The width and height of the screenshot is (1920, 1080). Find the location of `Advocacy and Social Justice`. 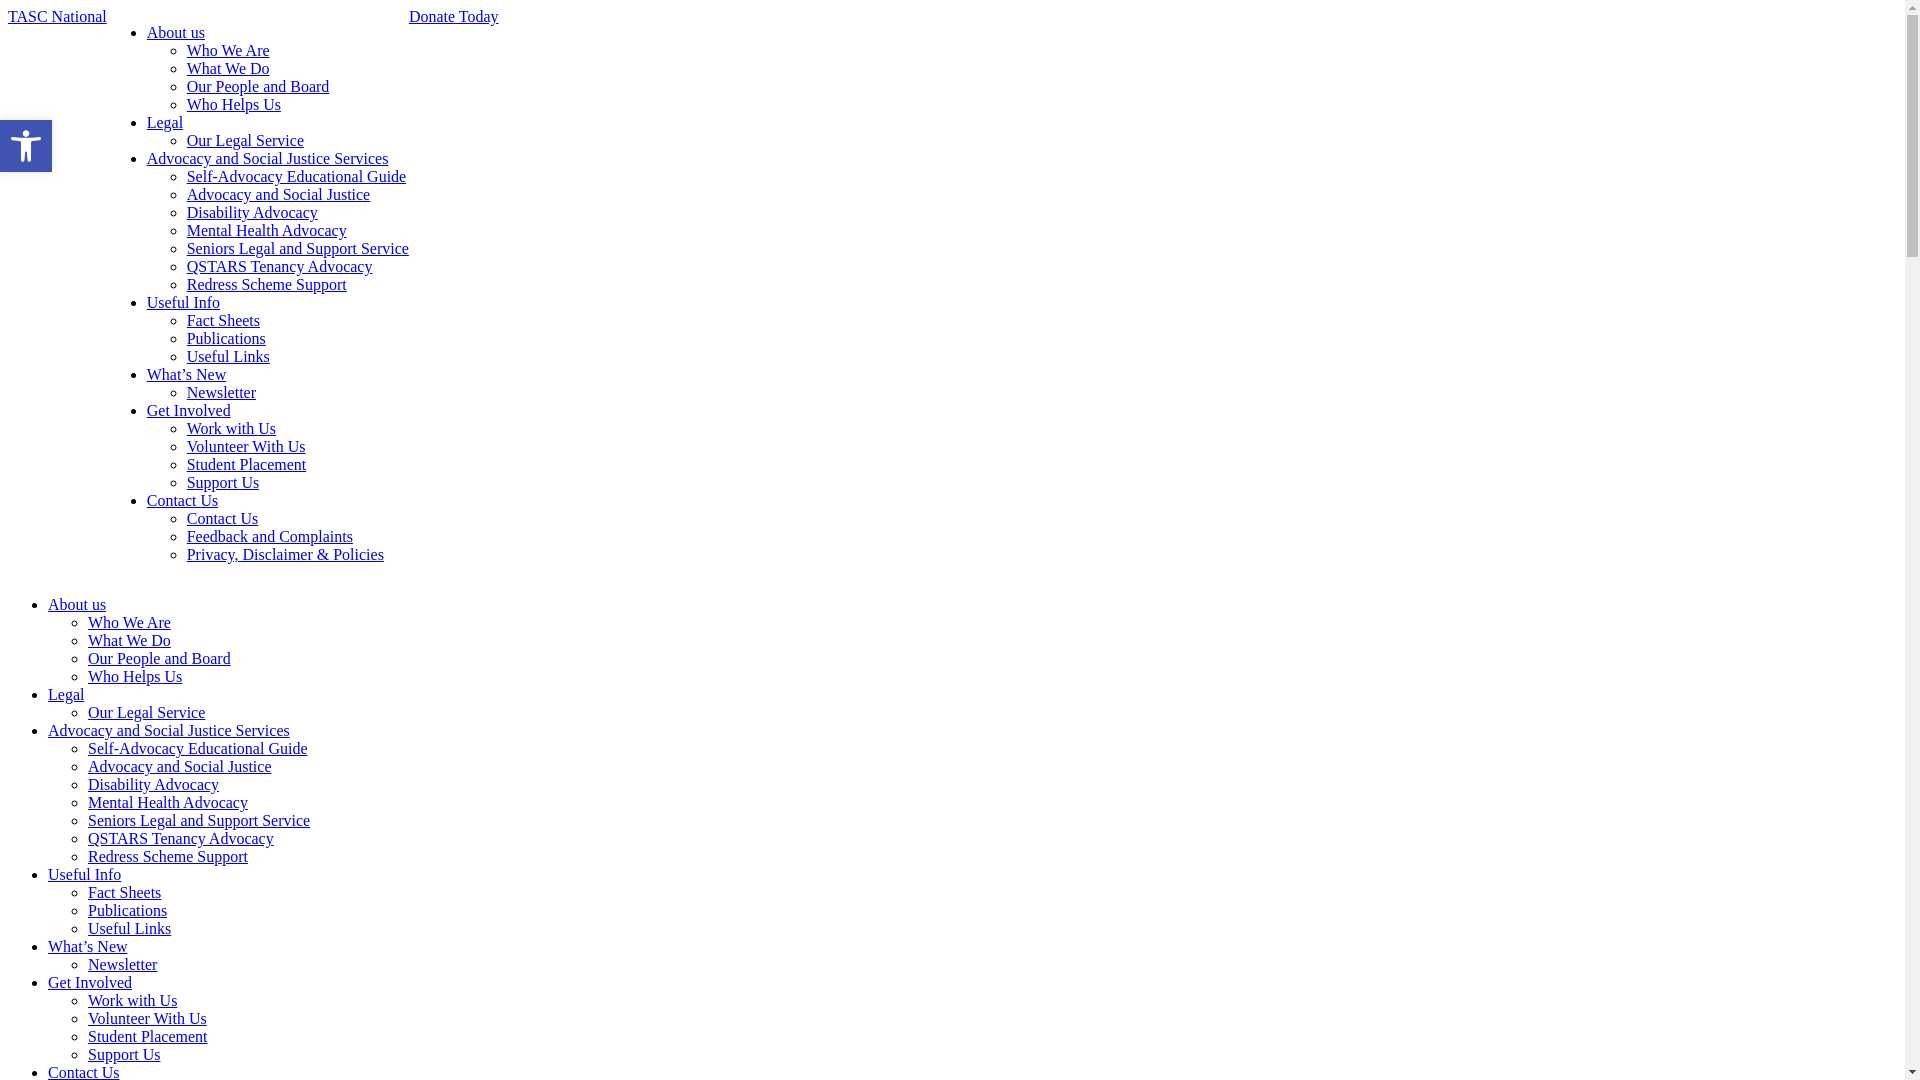

Advocacy and Social Justice is located at coordinates (279, 194).